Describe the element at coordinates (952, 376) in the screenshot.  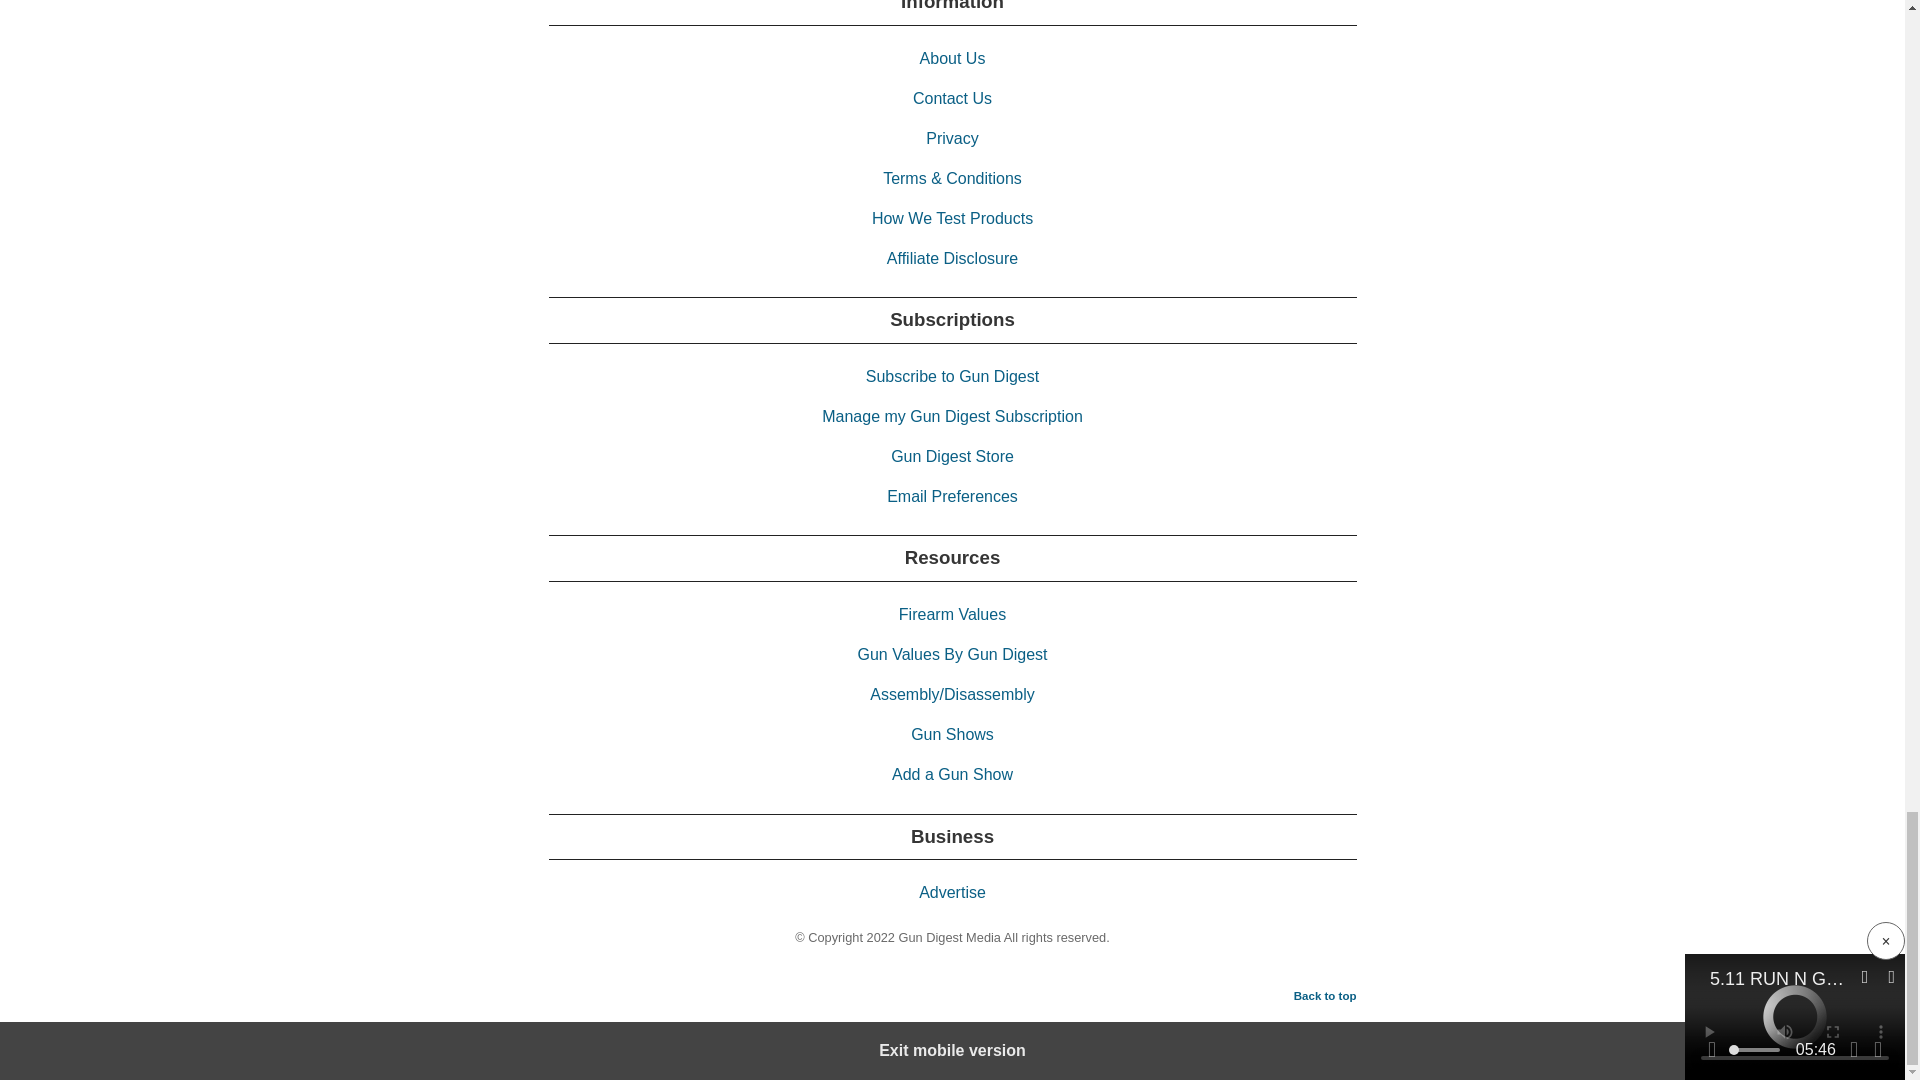
I see `Subscribe to Gun Digest` at that location.